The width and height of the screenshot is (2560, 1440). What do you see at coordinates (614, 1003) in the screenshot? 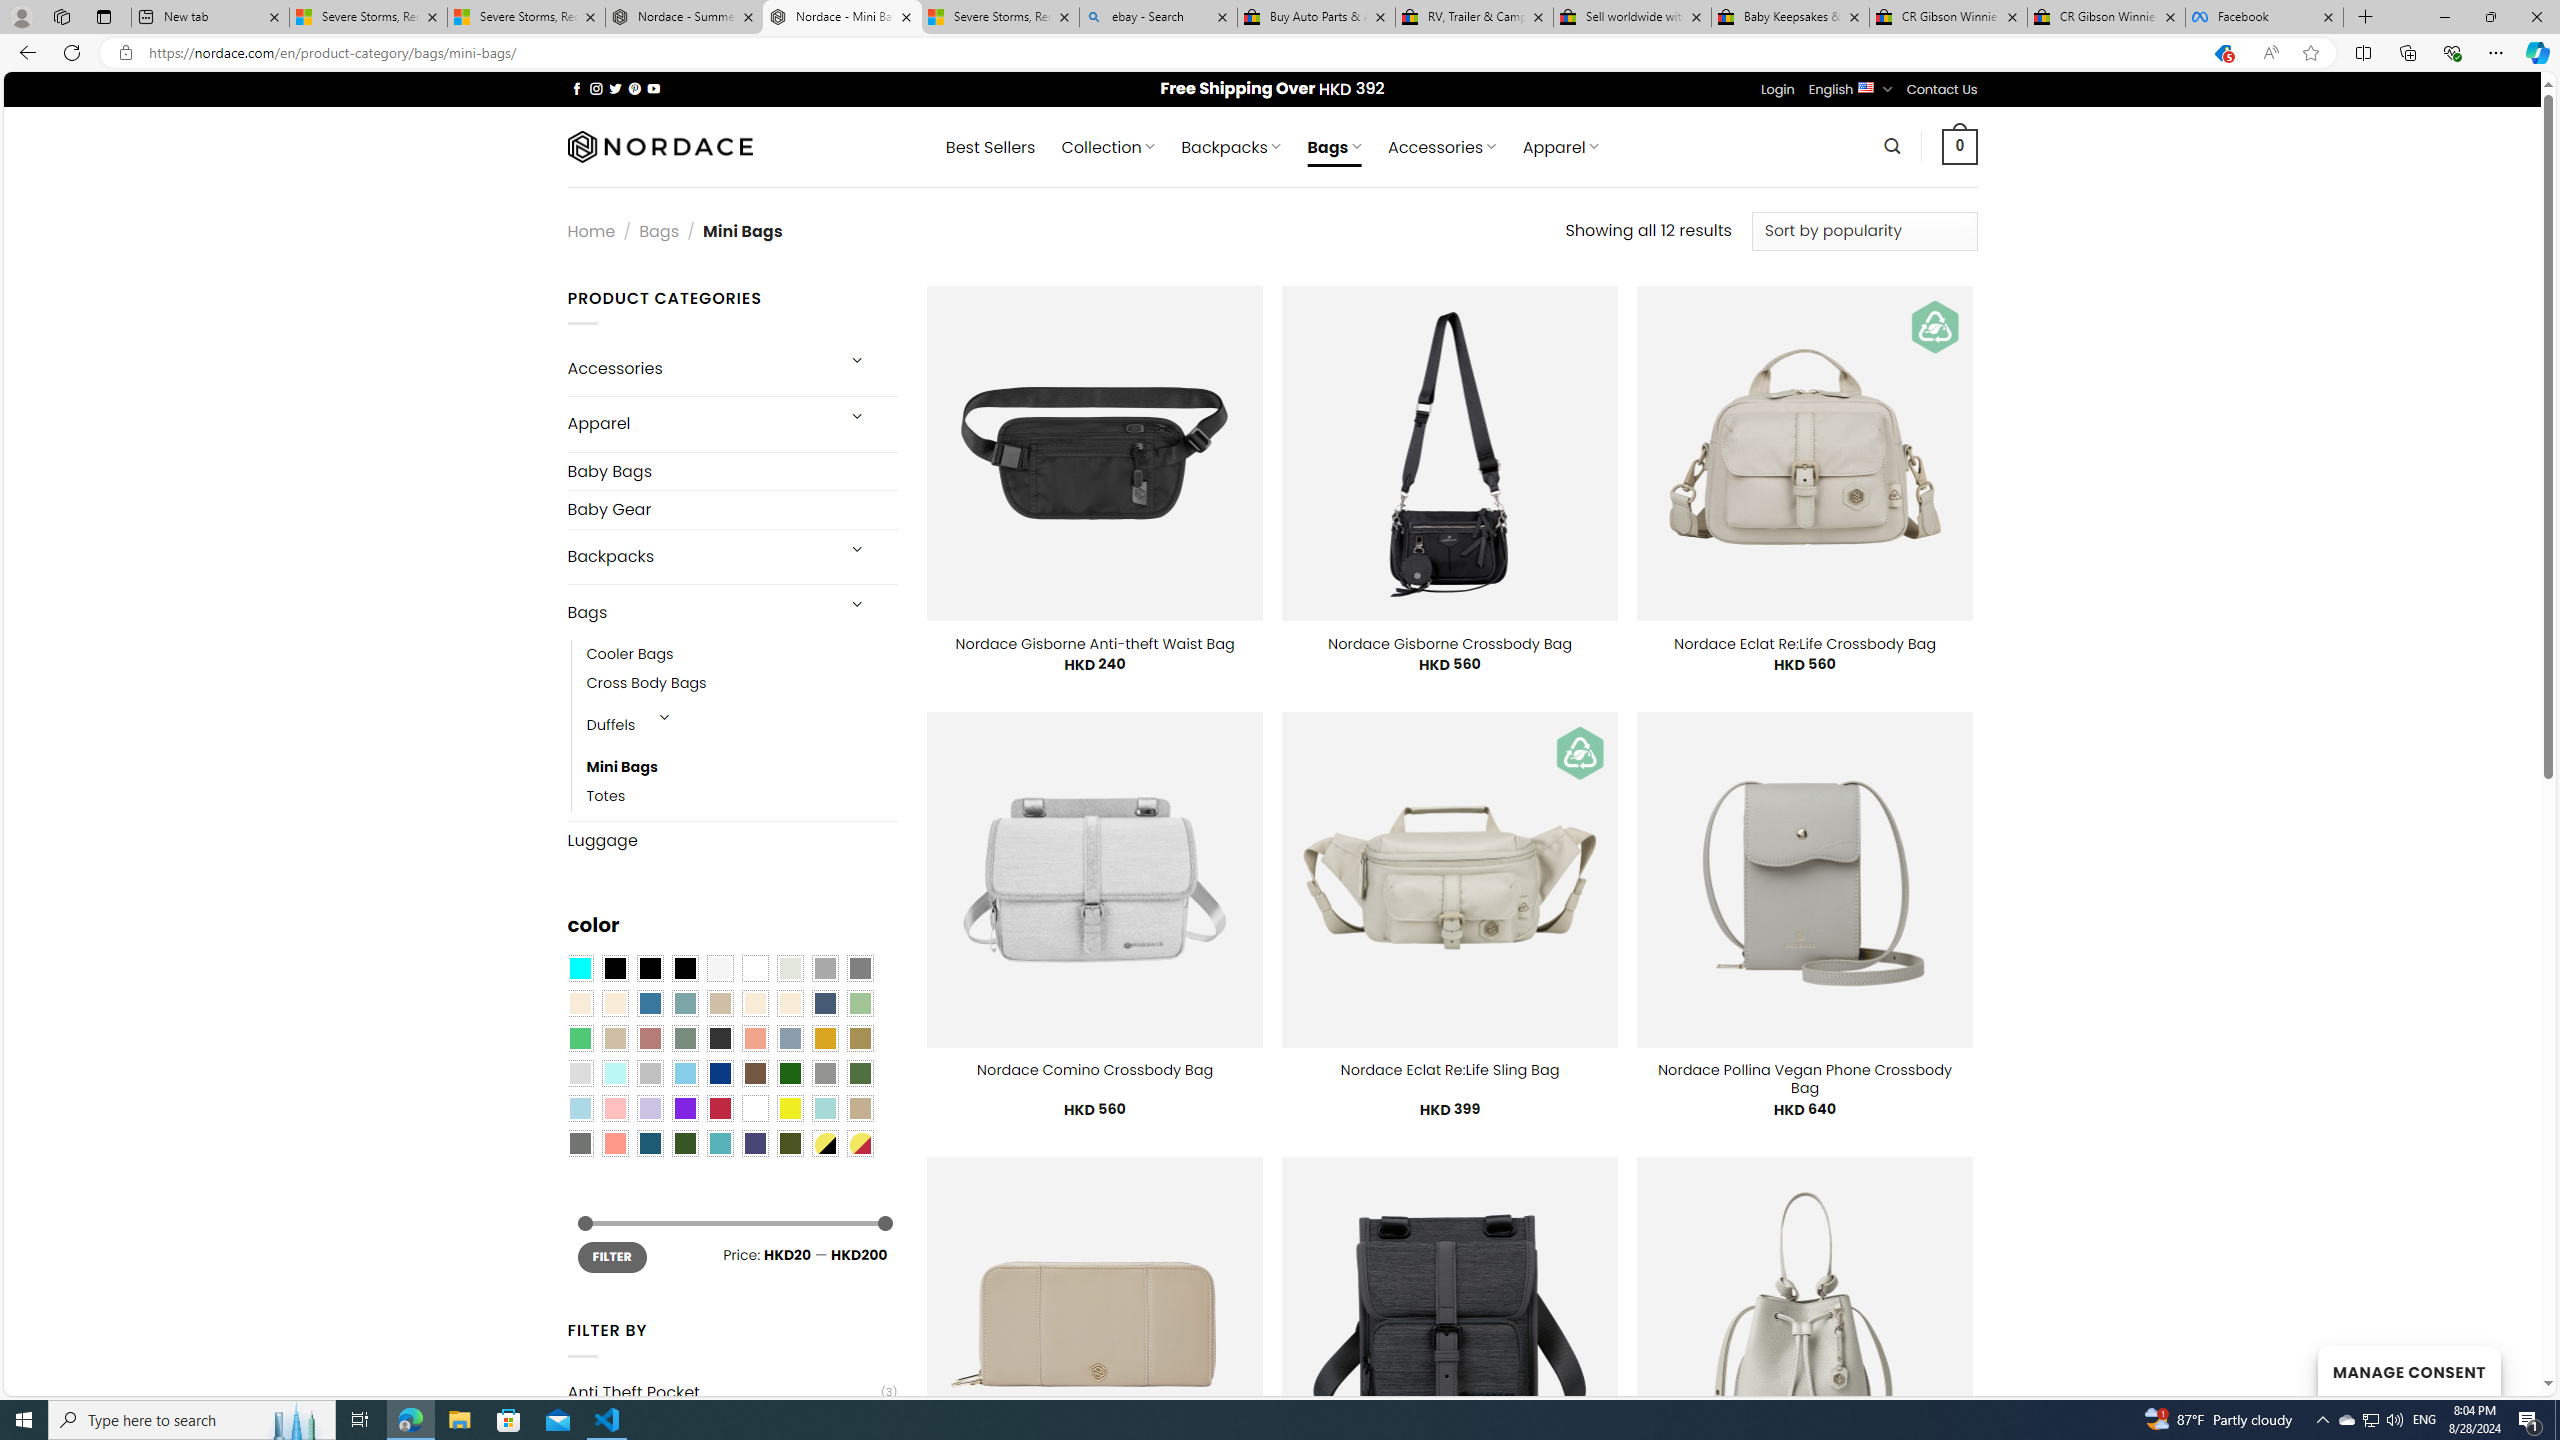
I see `Beige-Brown` at bounding box center [614, 1003].